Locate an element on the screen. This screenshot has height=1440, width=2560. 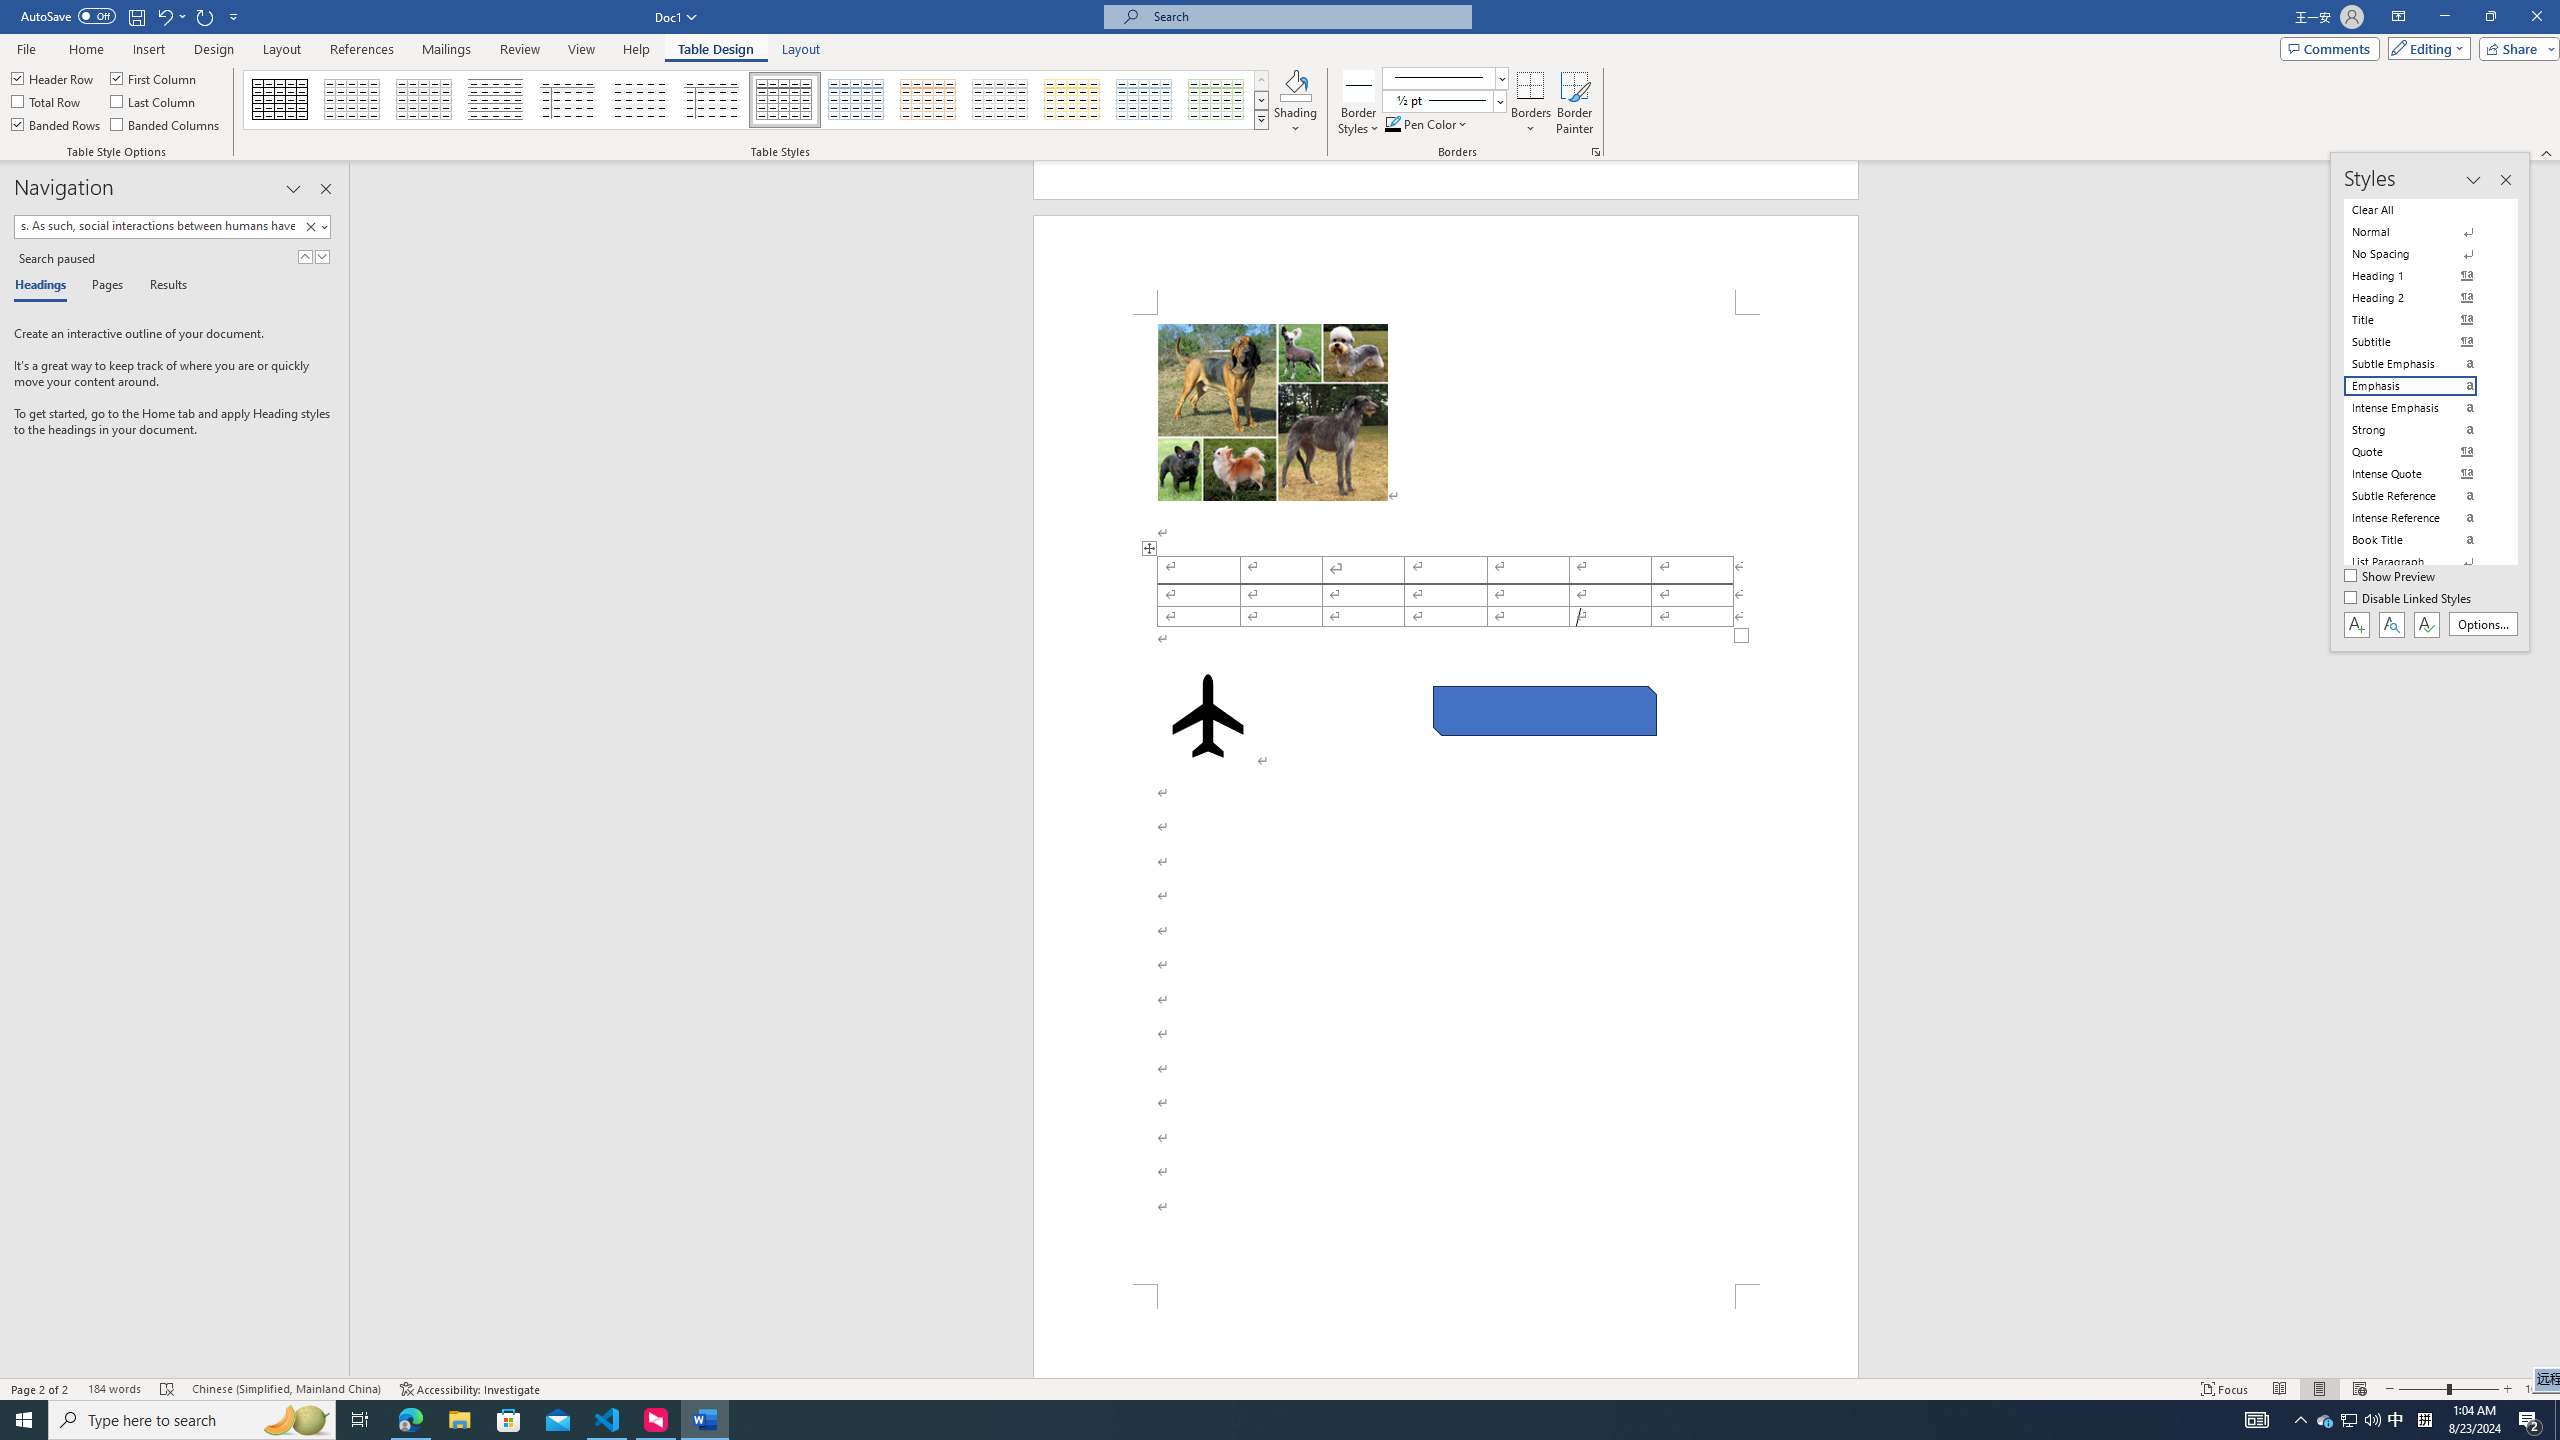
Plain Table 2 is located at coordinates (496, 100).